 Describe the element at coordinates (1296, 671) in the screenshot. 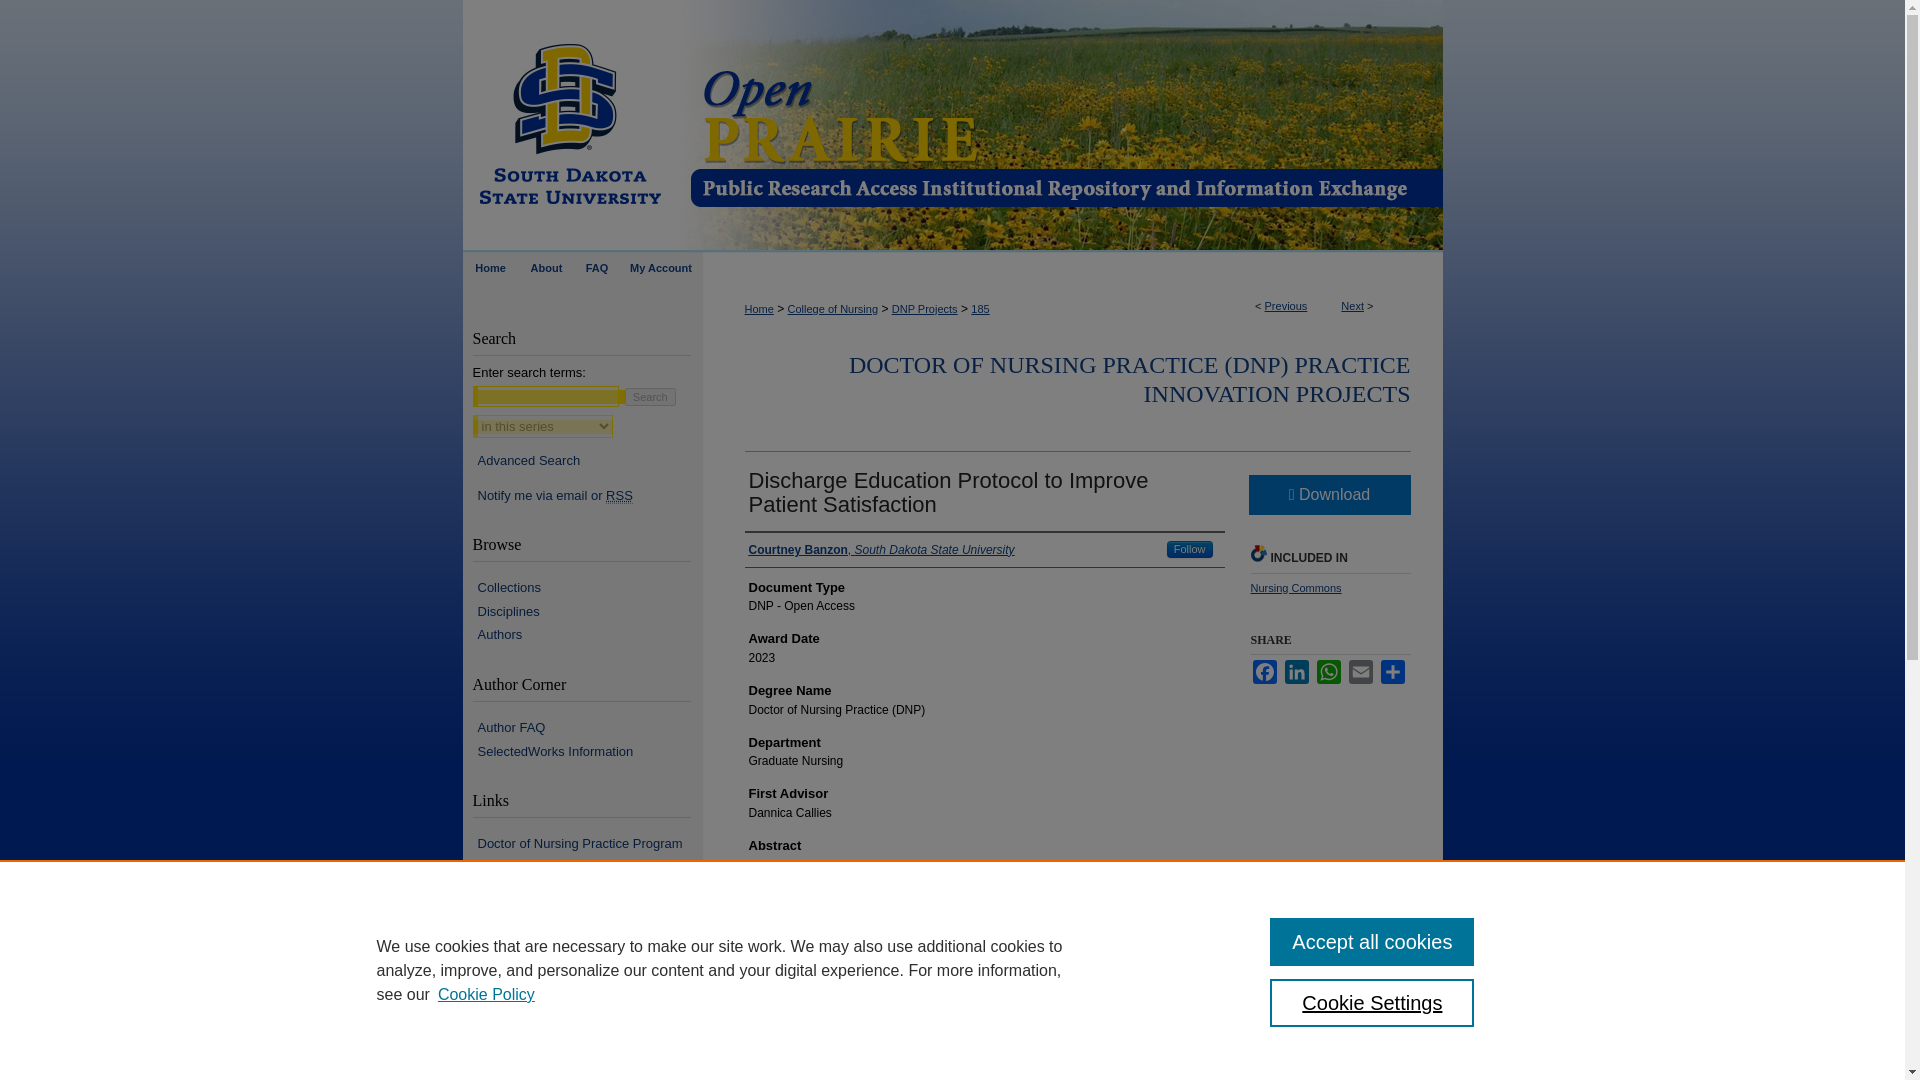

I see `LinkedIn` at that location.